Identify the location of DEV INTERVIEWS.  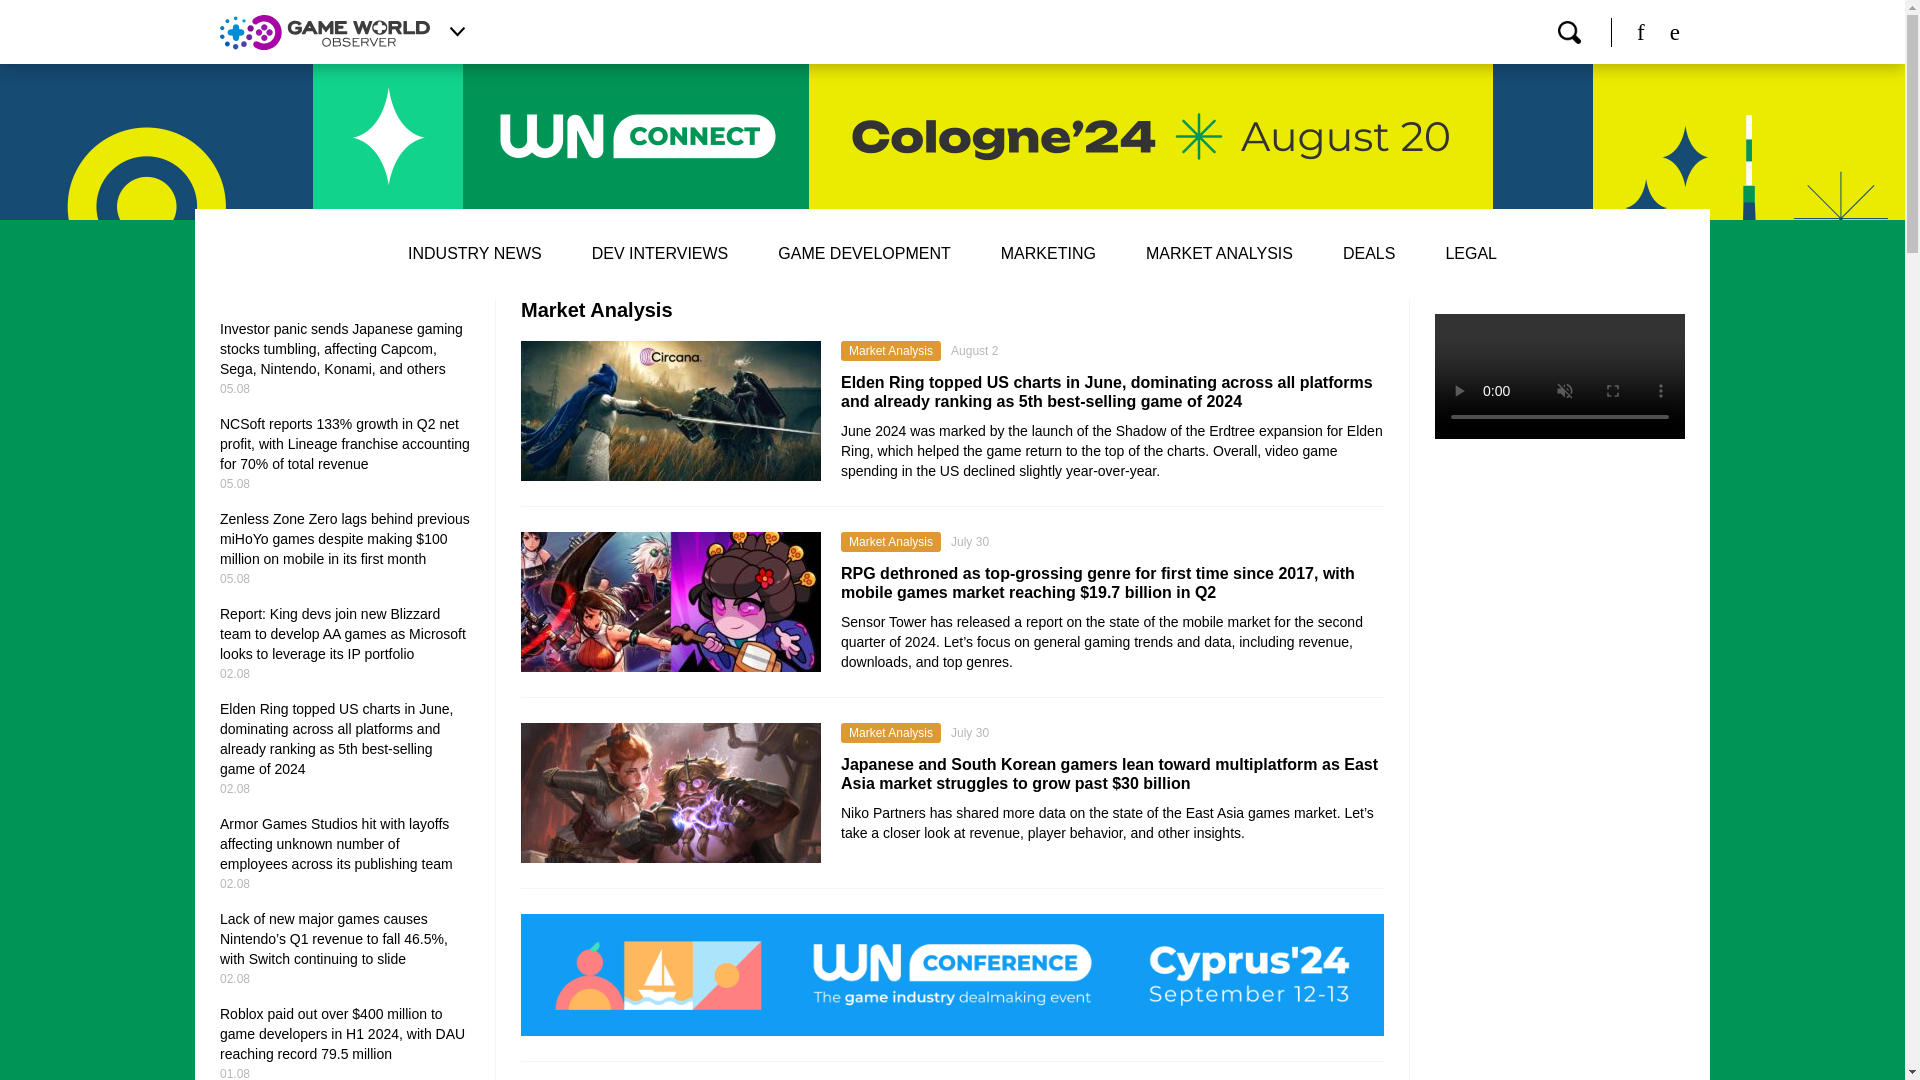
(660, 254).